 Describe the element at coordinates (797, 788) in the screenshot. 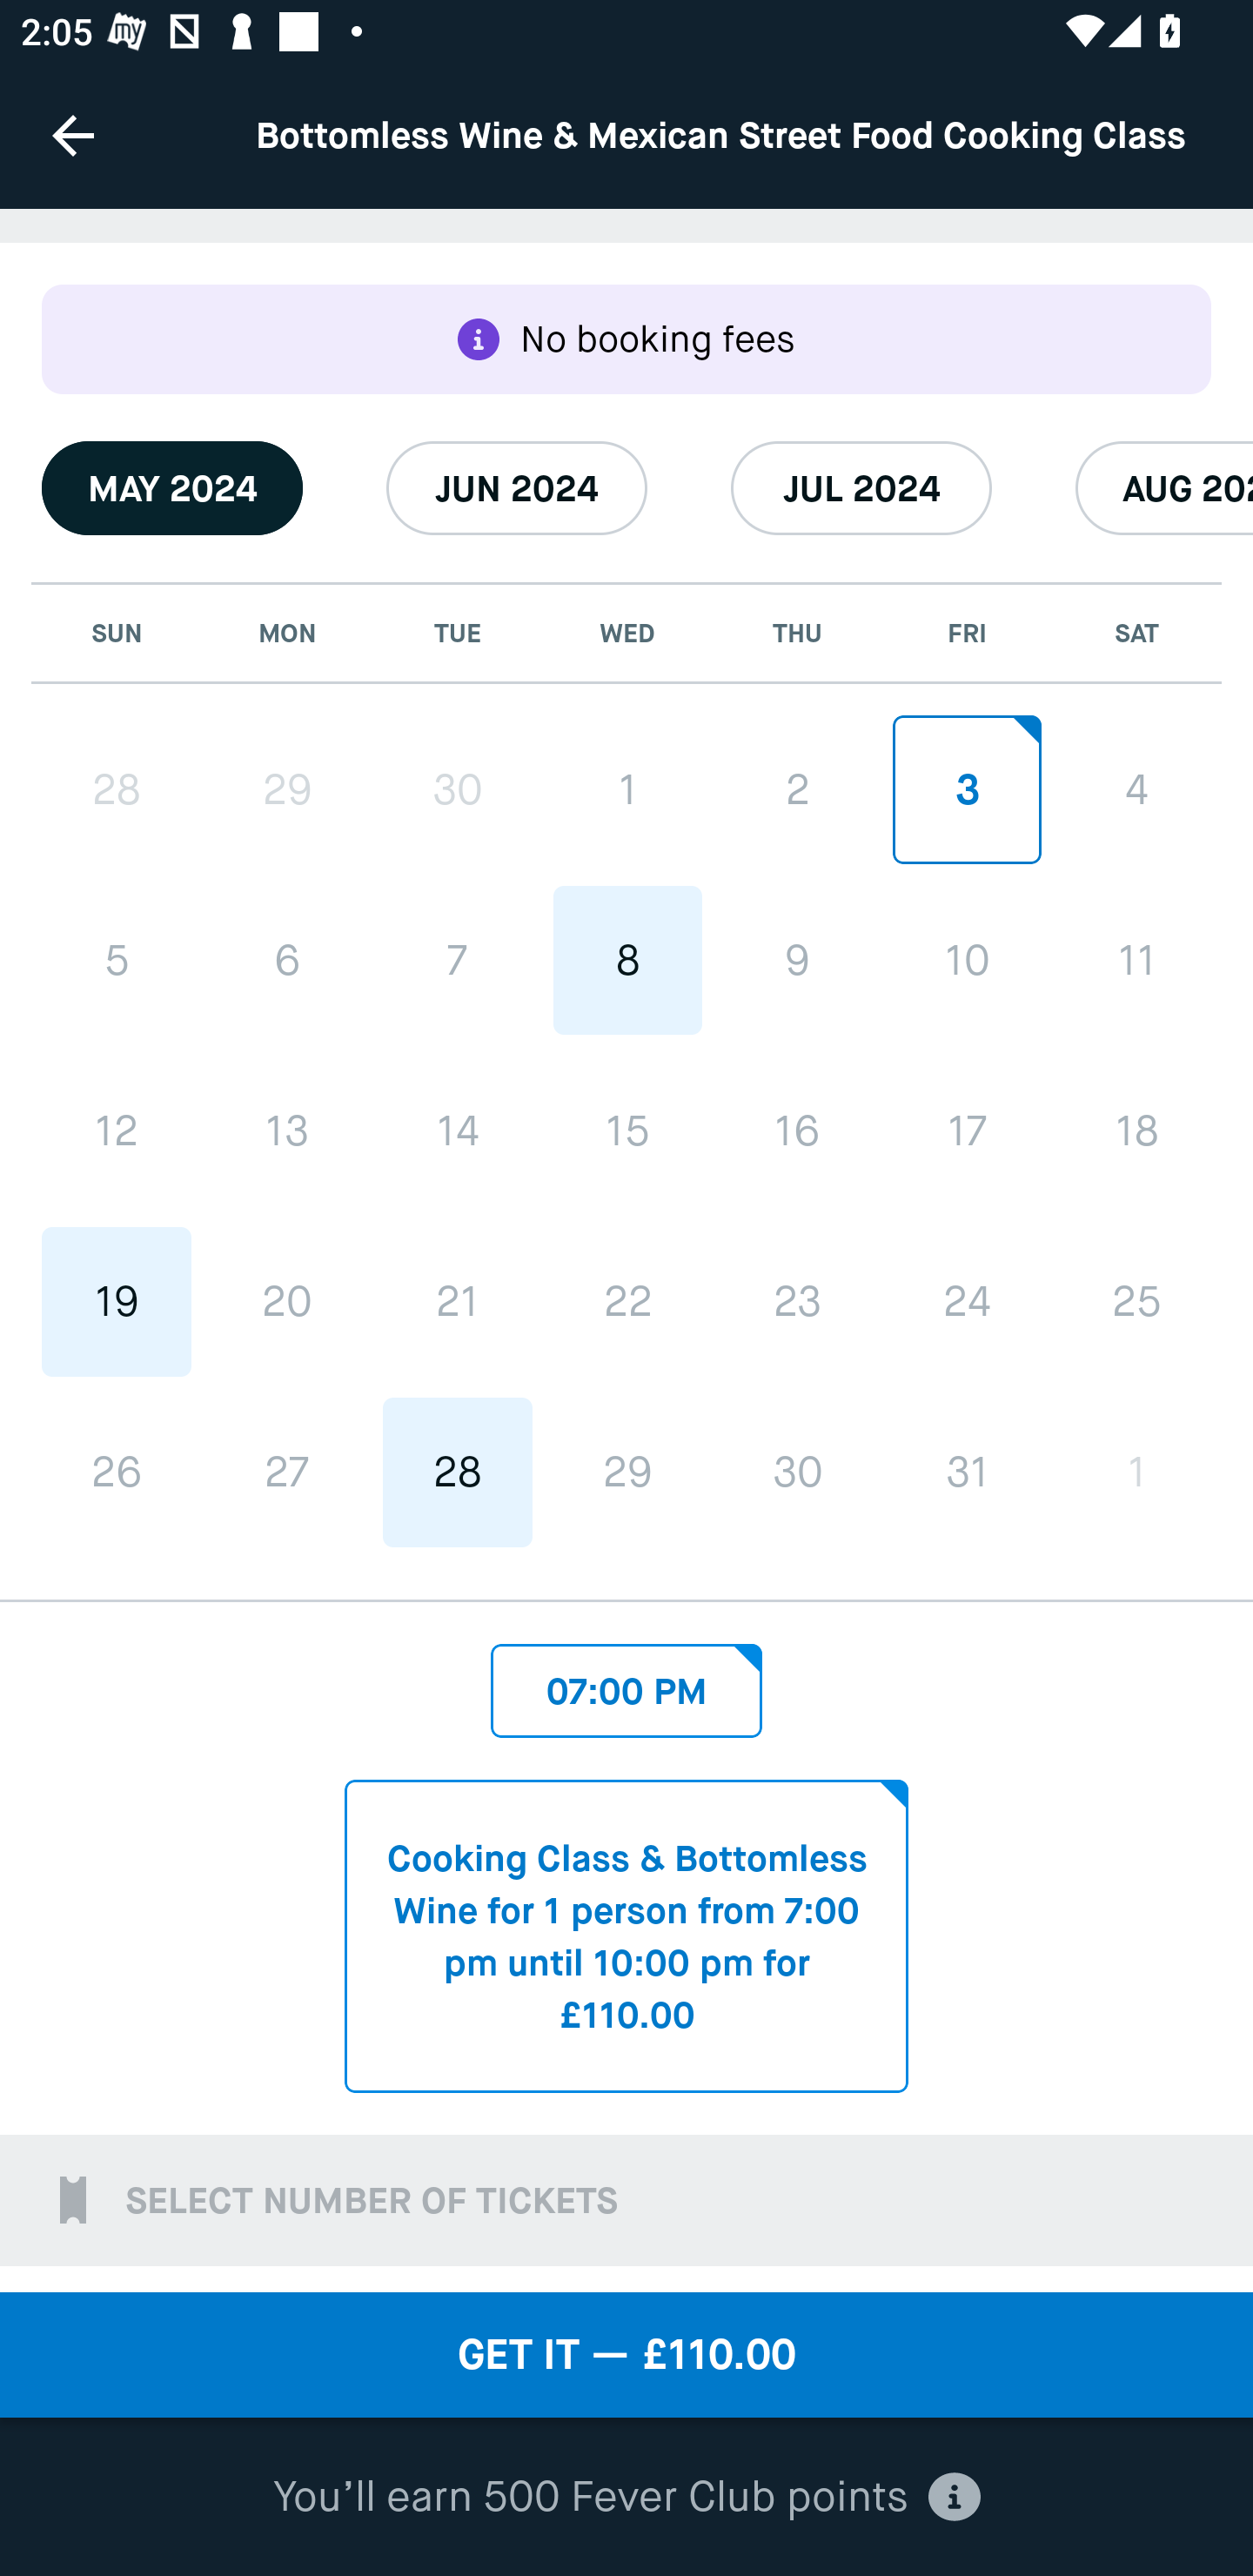

I see `2` at that location.